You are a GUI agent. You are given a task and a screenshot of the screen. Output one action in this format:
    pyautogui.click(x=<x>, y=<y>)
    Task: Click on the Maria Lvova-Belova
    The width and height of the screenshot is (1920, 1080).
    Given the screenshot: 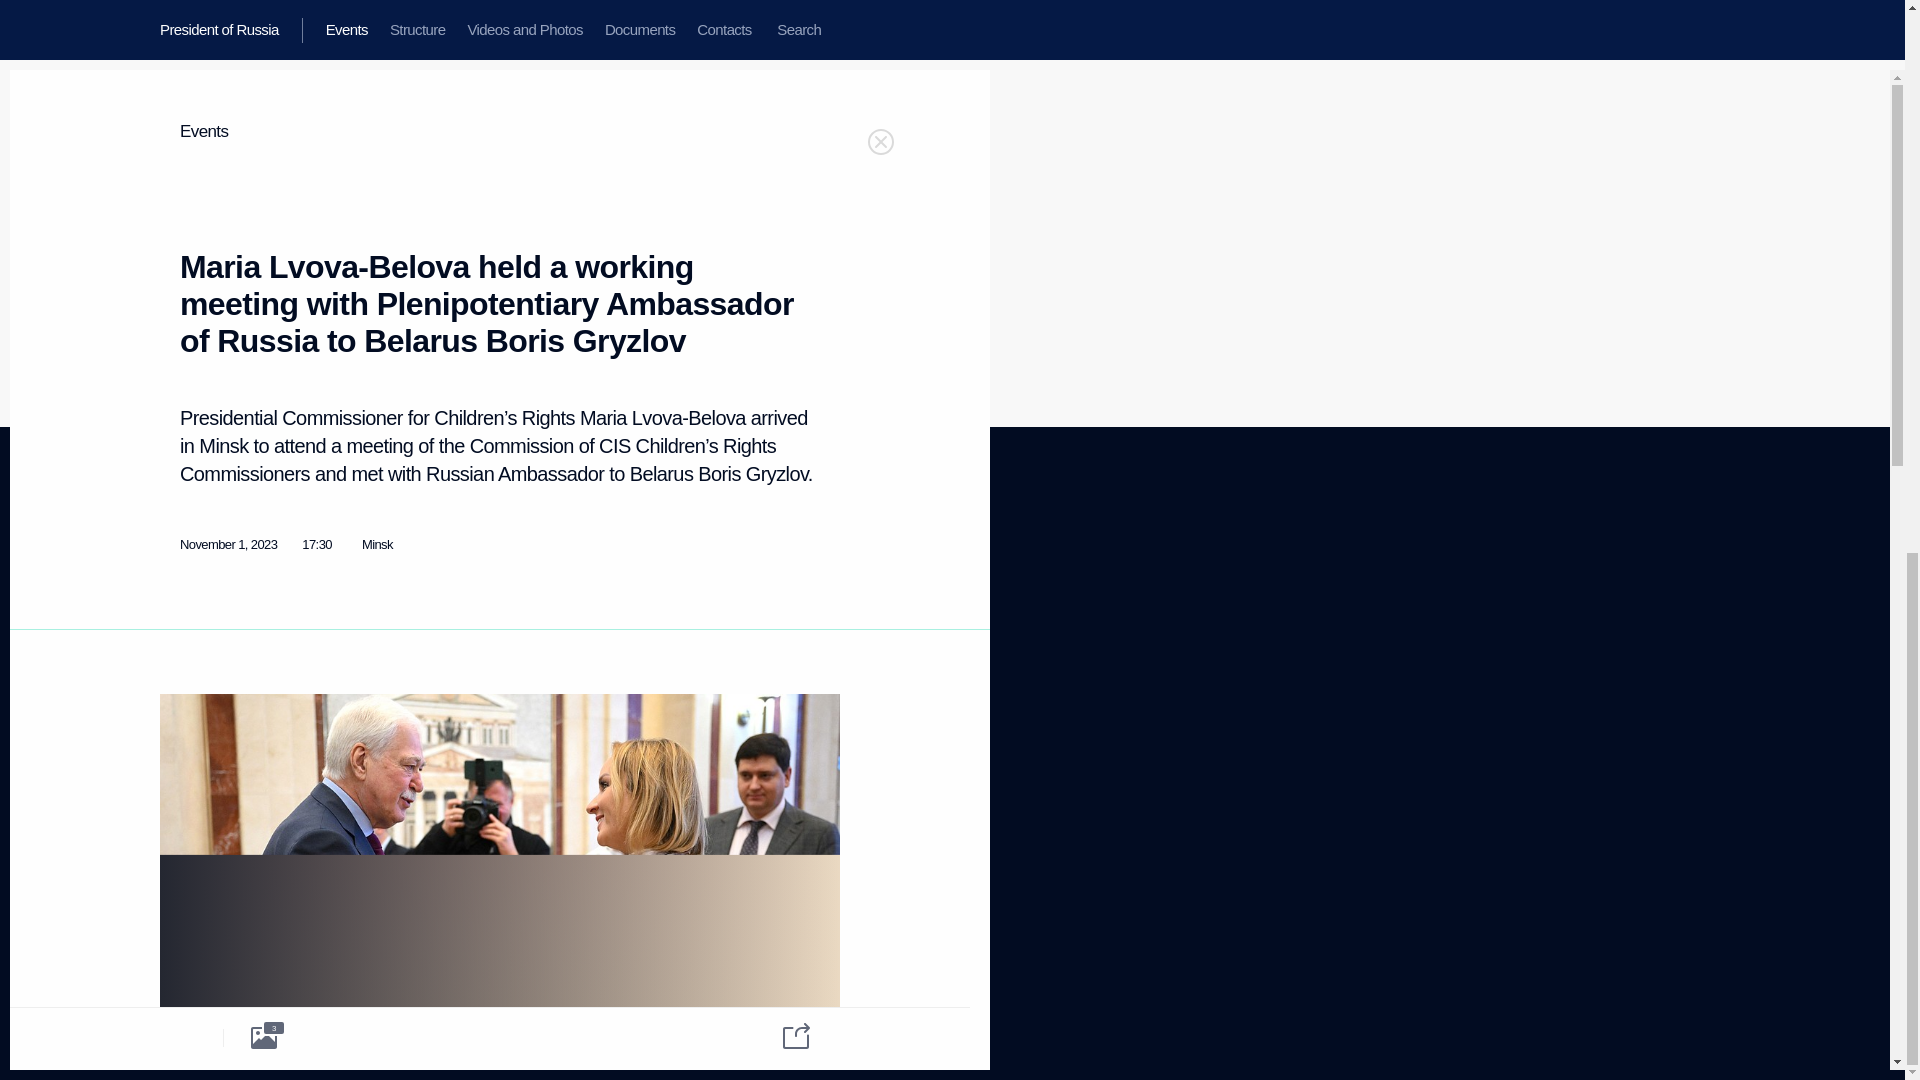 What is the action you would take?
    pyautogui.click(x=340, y=318)
    